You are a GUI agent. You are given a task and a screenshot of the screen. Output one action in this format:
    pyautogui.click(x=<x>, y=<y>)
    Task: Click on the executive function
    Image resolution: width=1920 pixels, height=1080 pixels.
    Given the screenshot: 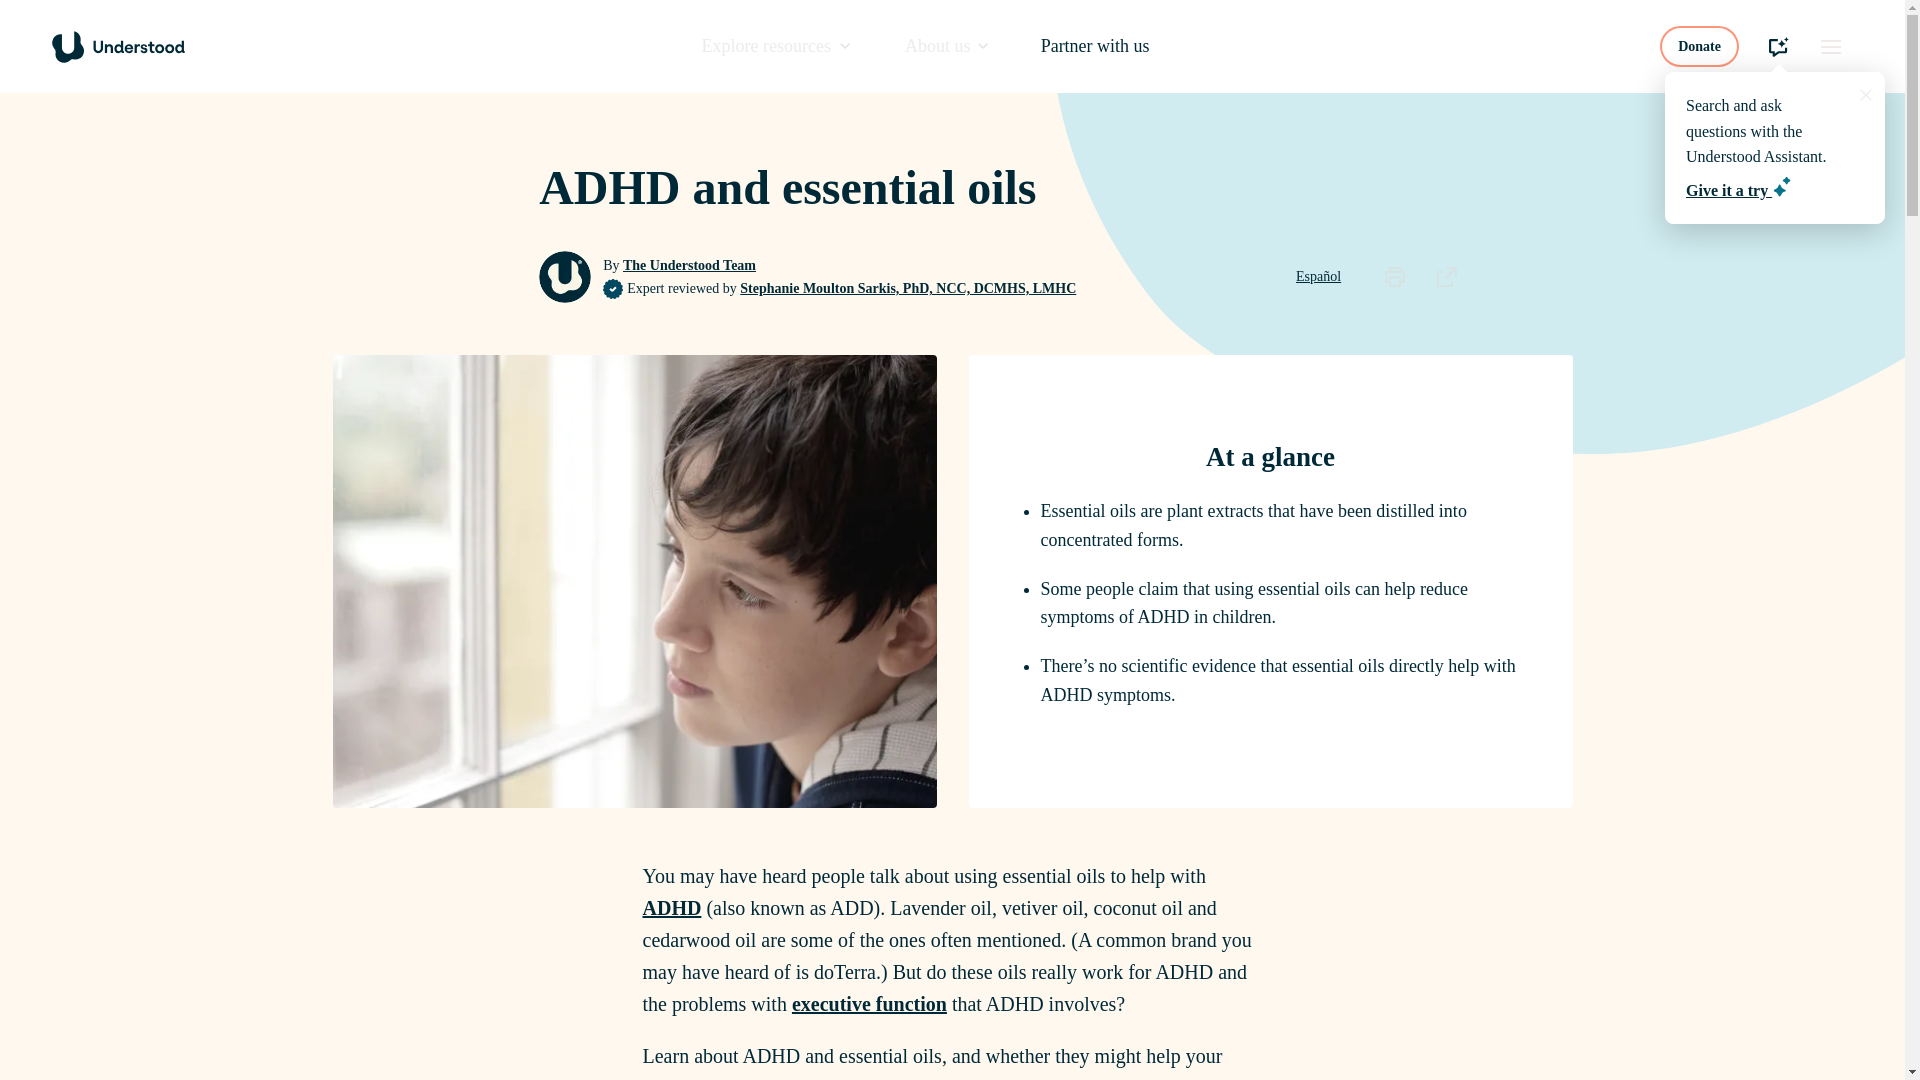 What is the action you would take?
    pyautogui.click(x=868, y=1004)
    